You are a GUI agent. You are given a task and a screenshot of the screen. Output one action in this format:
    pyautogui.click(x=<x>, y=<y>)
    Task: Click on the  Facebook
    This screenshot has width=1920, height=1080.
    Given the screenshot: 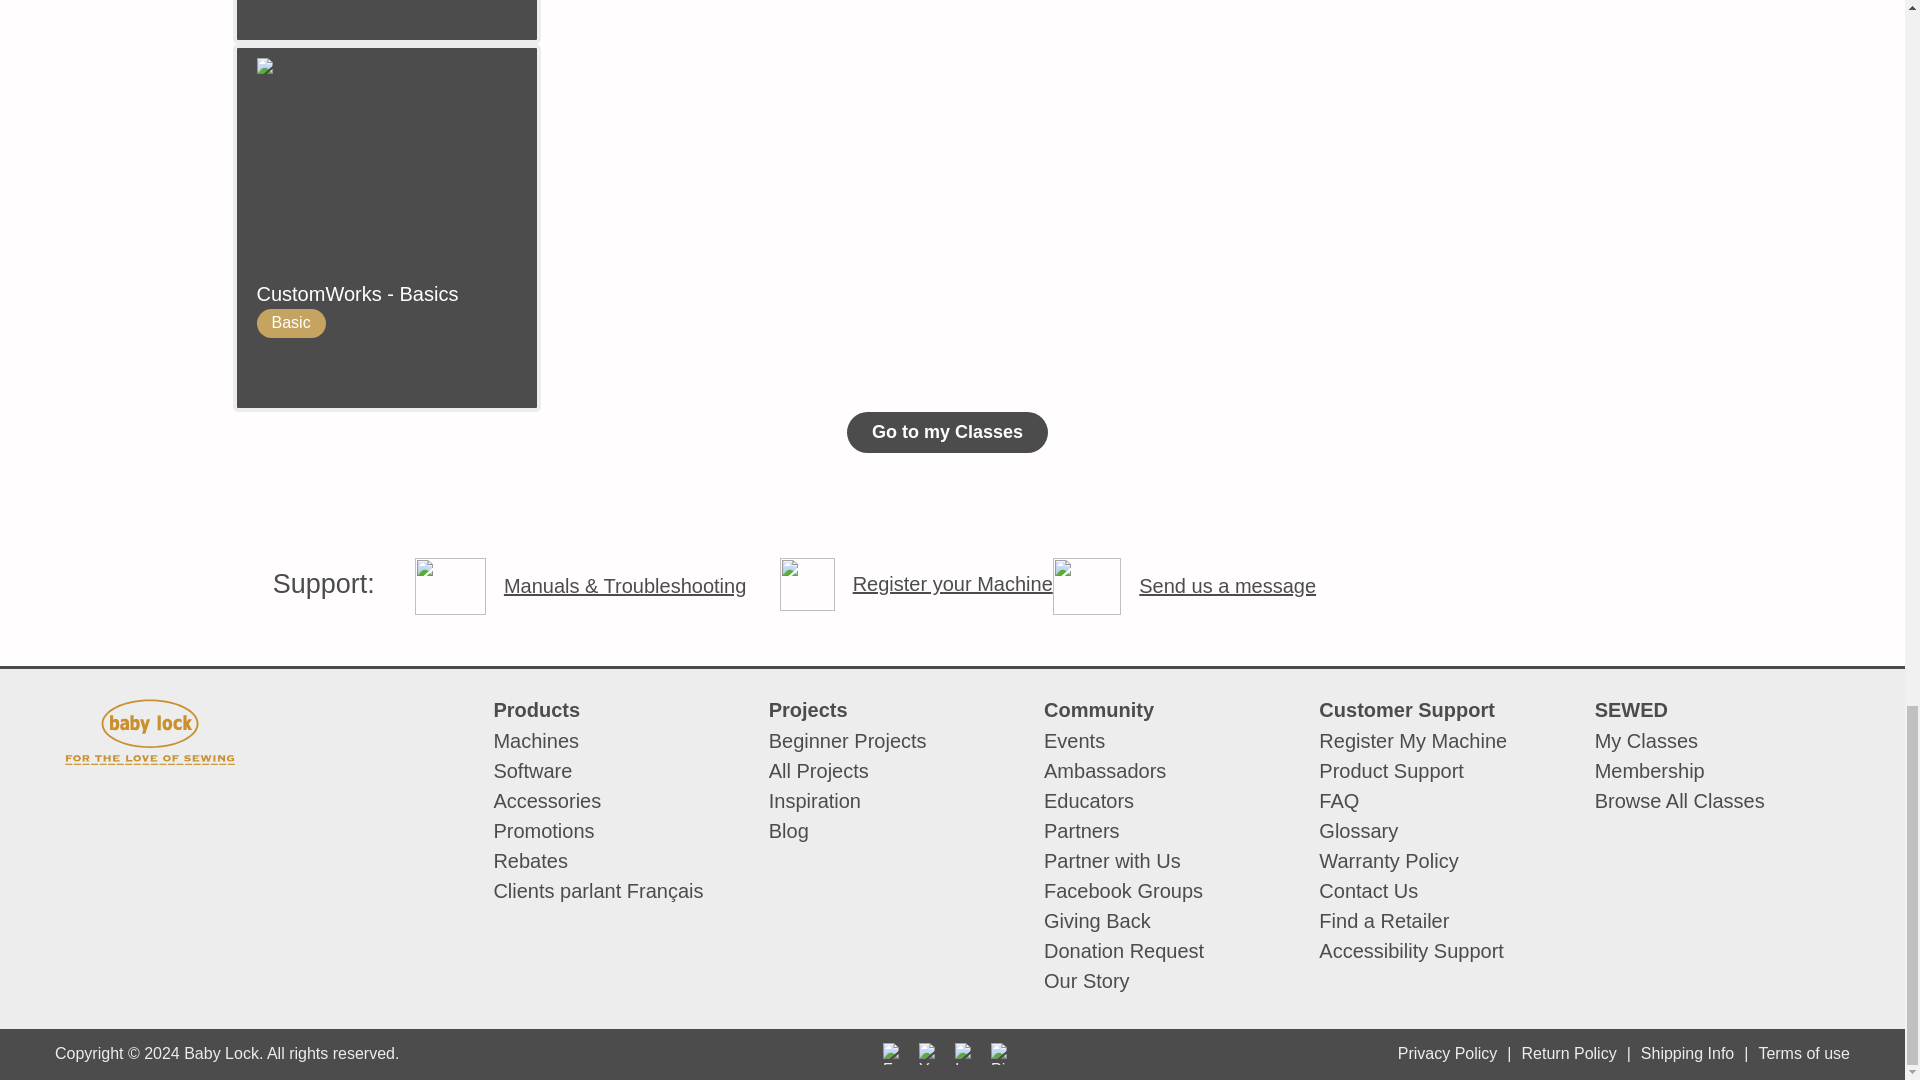 What is the action you would take?
    pyautogui.click(x=894, y=1054)
    